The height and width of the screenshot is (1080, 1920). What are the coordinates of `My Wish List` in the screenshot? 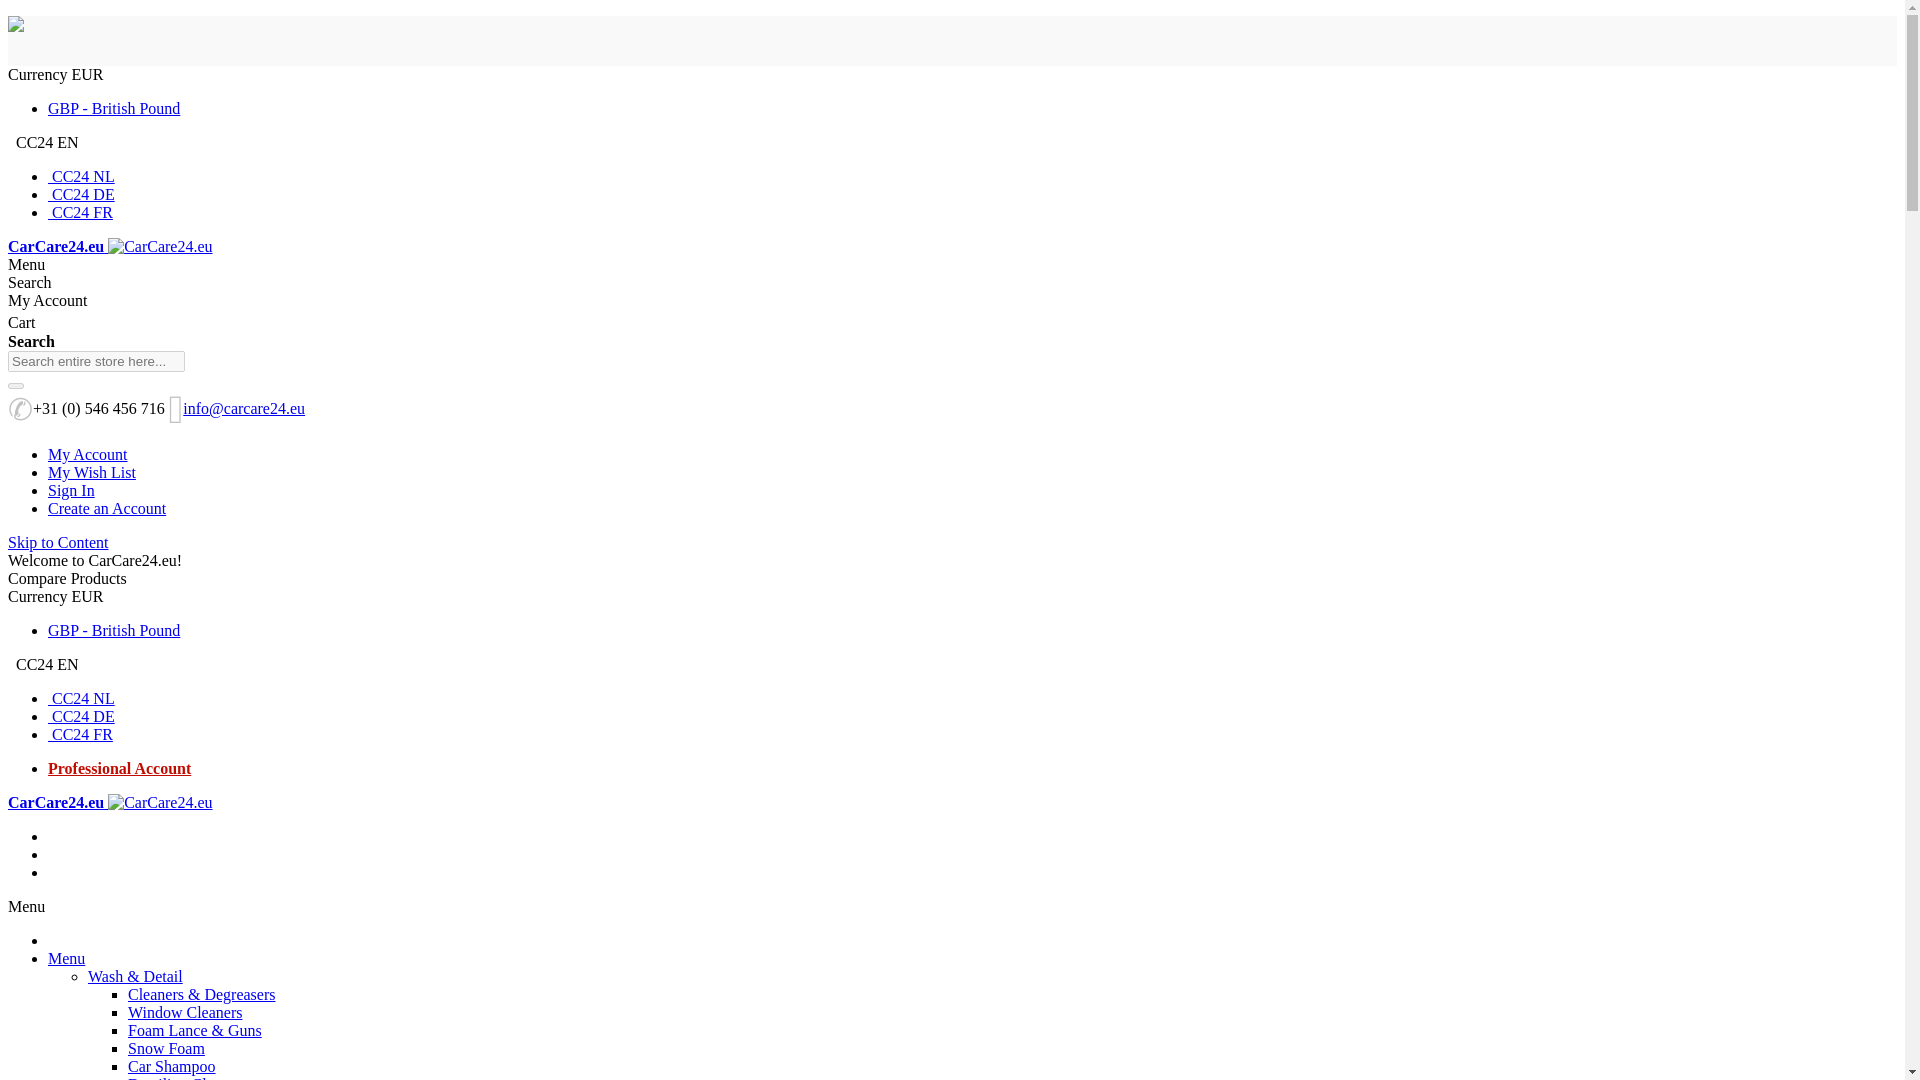 It's located at (92, 472).